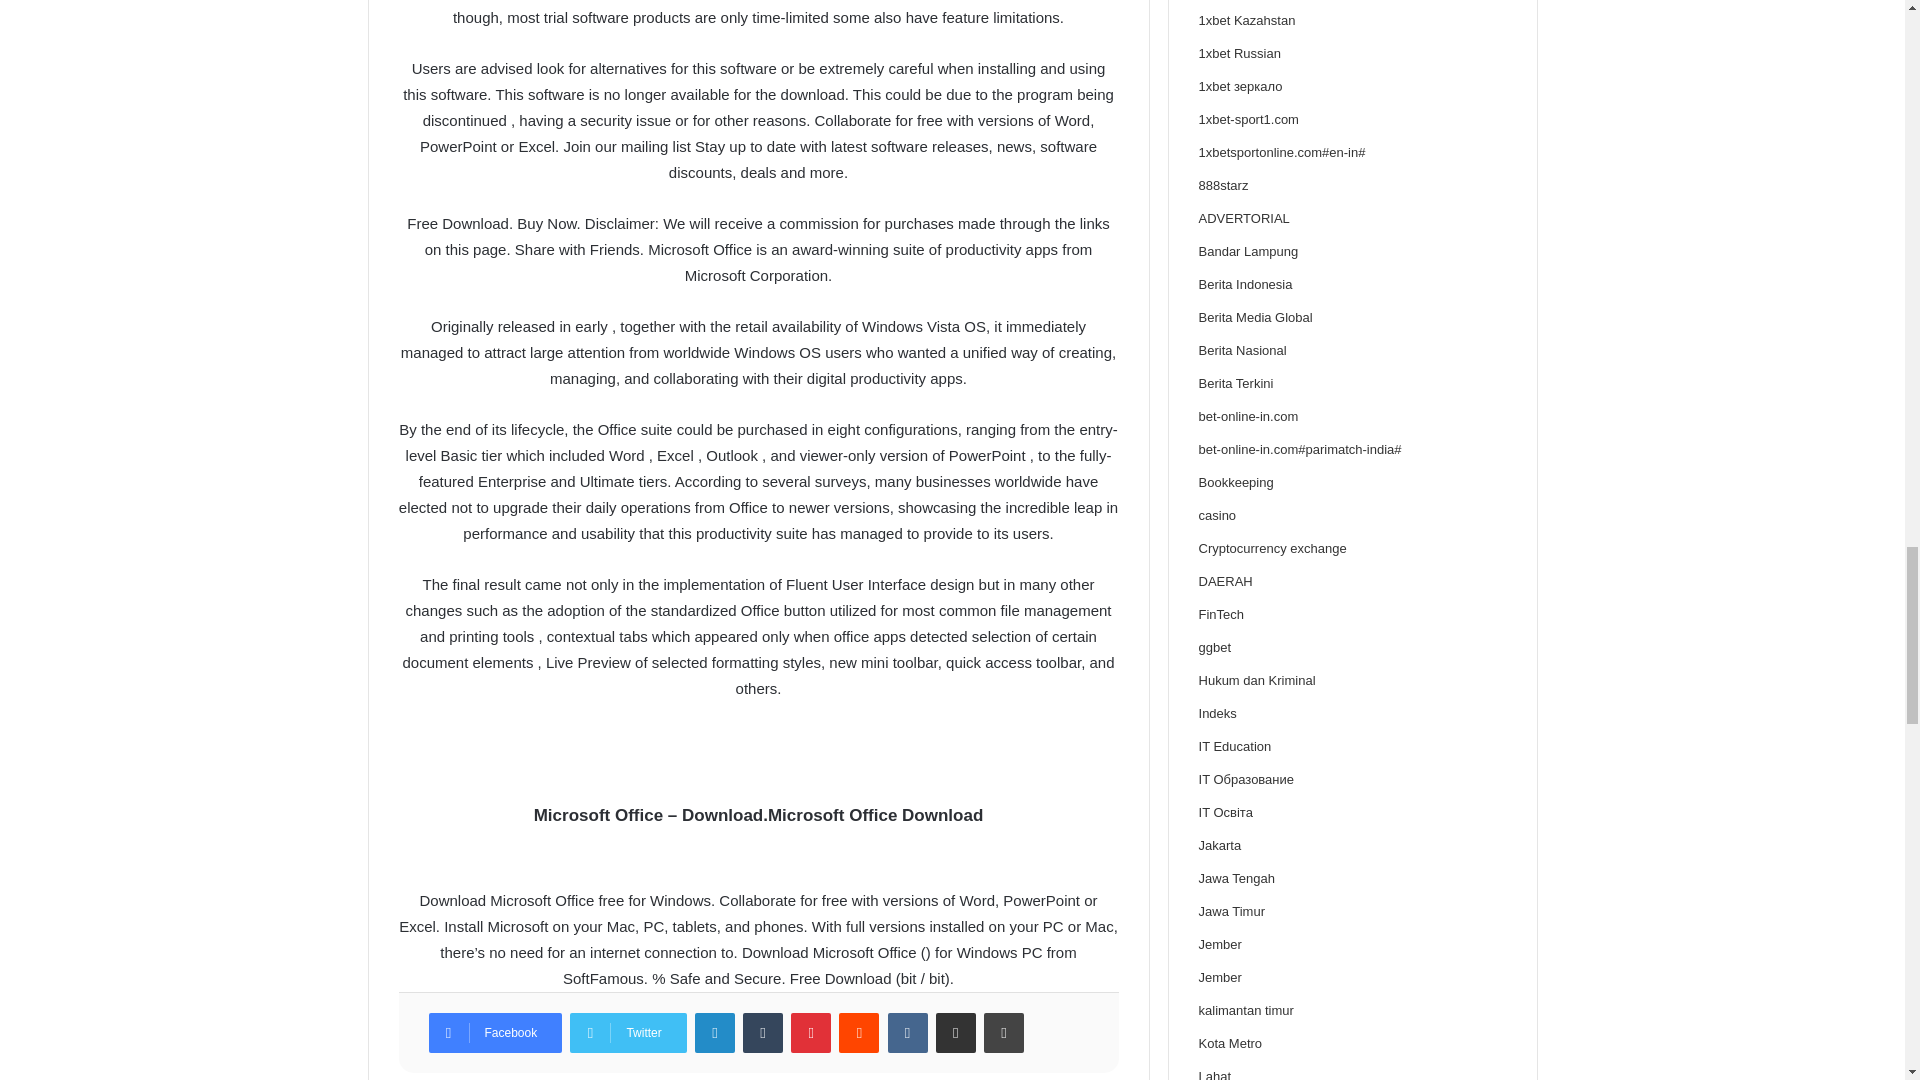 The height and width of the screenshot is (1080, 1920). Describe the element at coordinates (859, 1033) in the screenshot. I see `Reddit` at that location.